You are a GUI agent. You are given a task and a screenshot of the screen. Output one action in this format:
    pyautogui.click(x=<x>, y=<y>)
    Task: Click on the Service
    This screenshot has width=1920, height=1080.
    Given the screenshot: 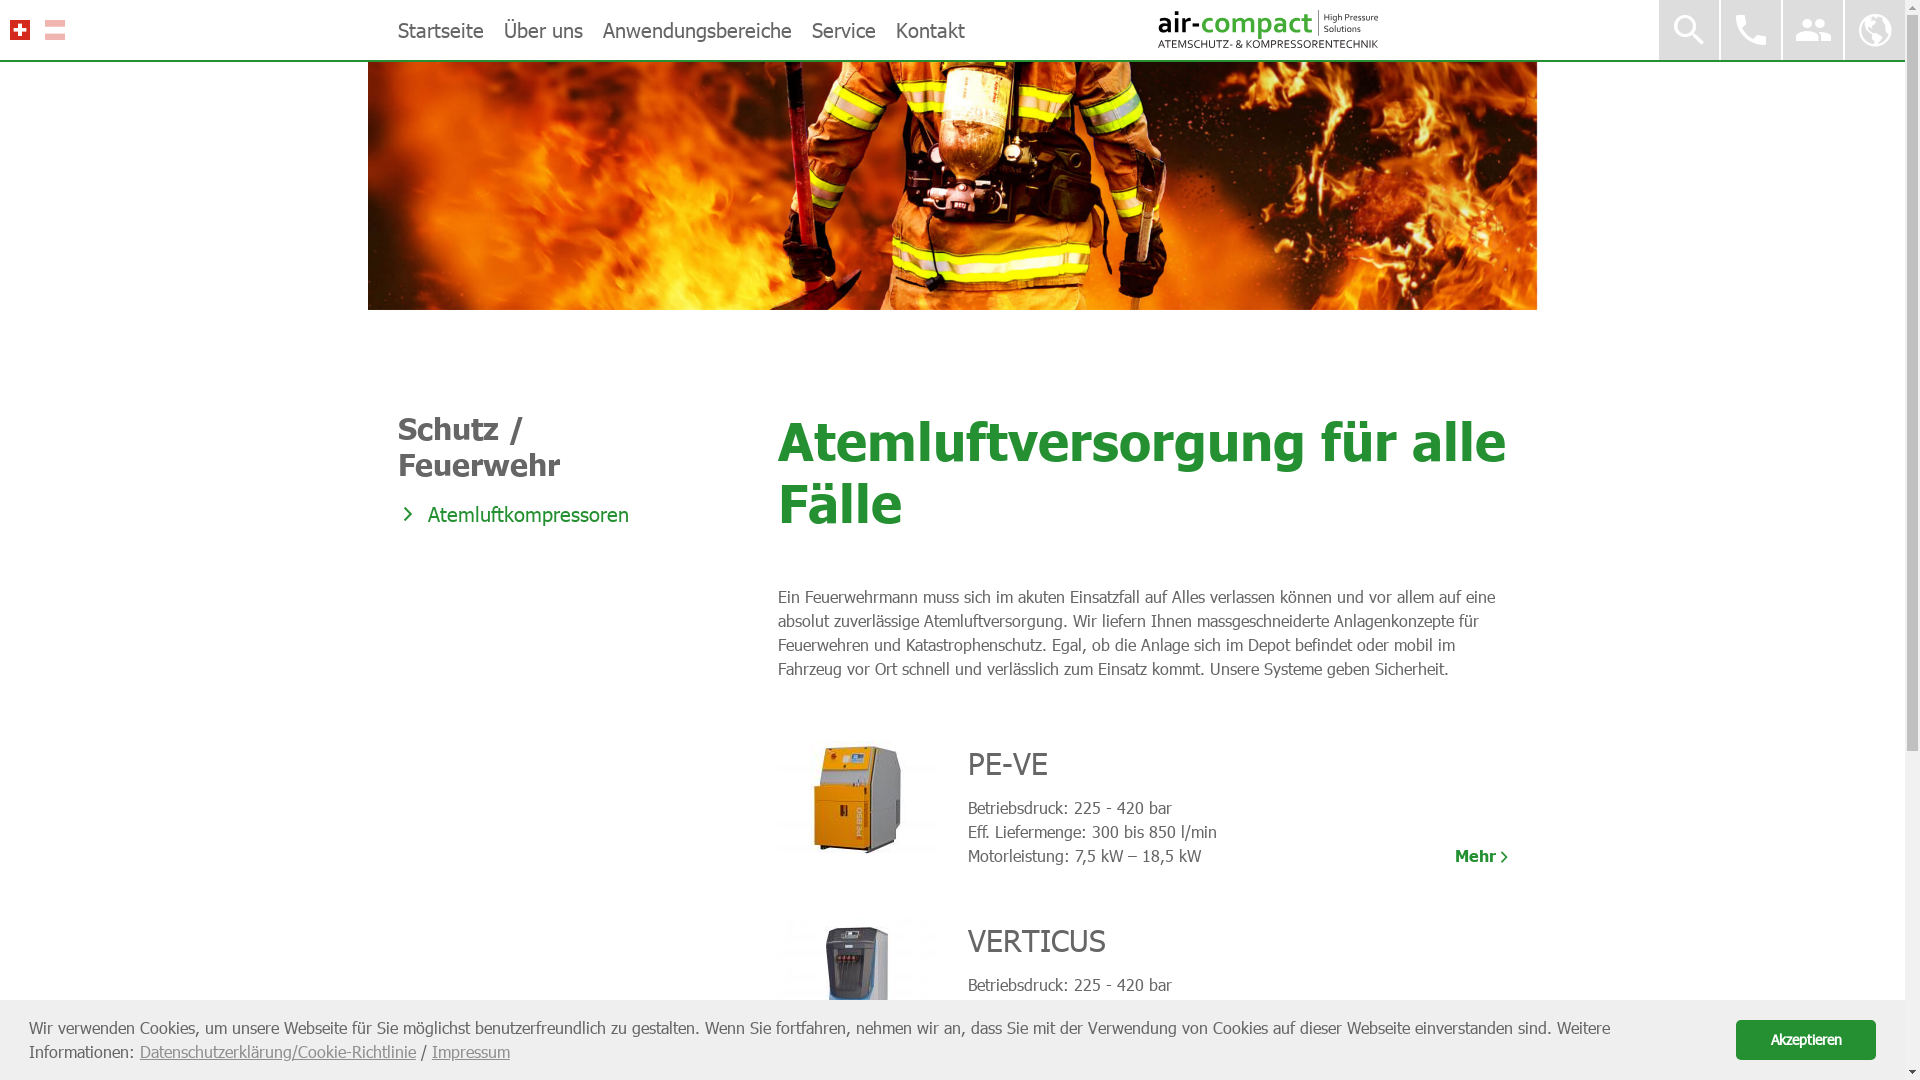 What is the action you would take?
    pyautogui.click(x=844, y=30)
    